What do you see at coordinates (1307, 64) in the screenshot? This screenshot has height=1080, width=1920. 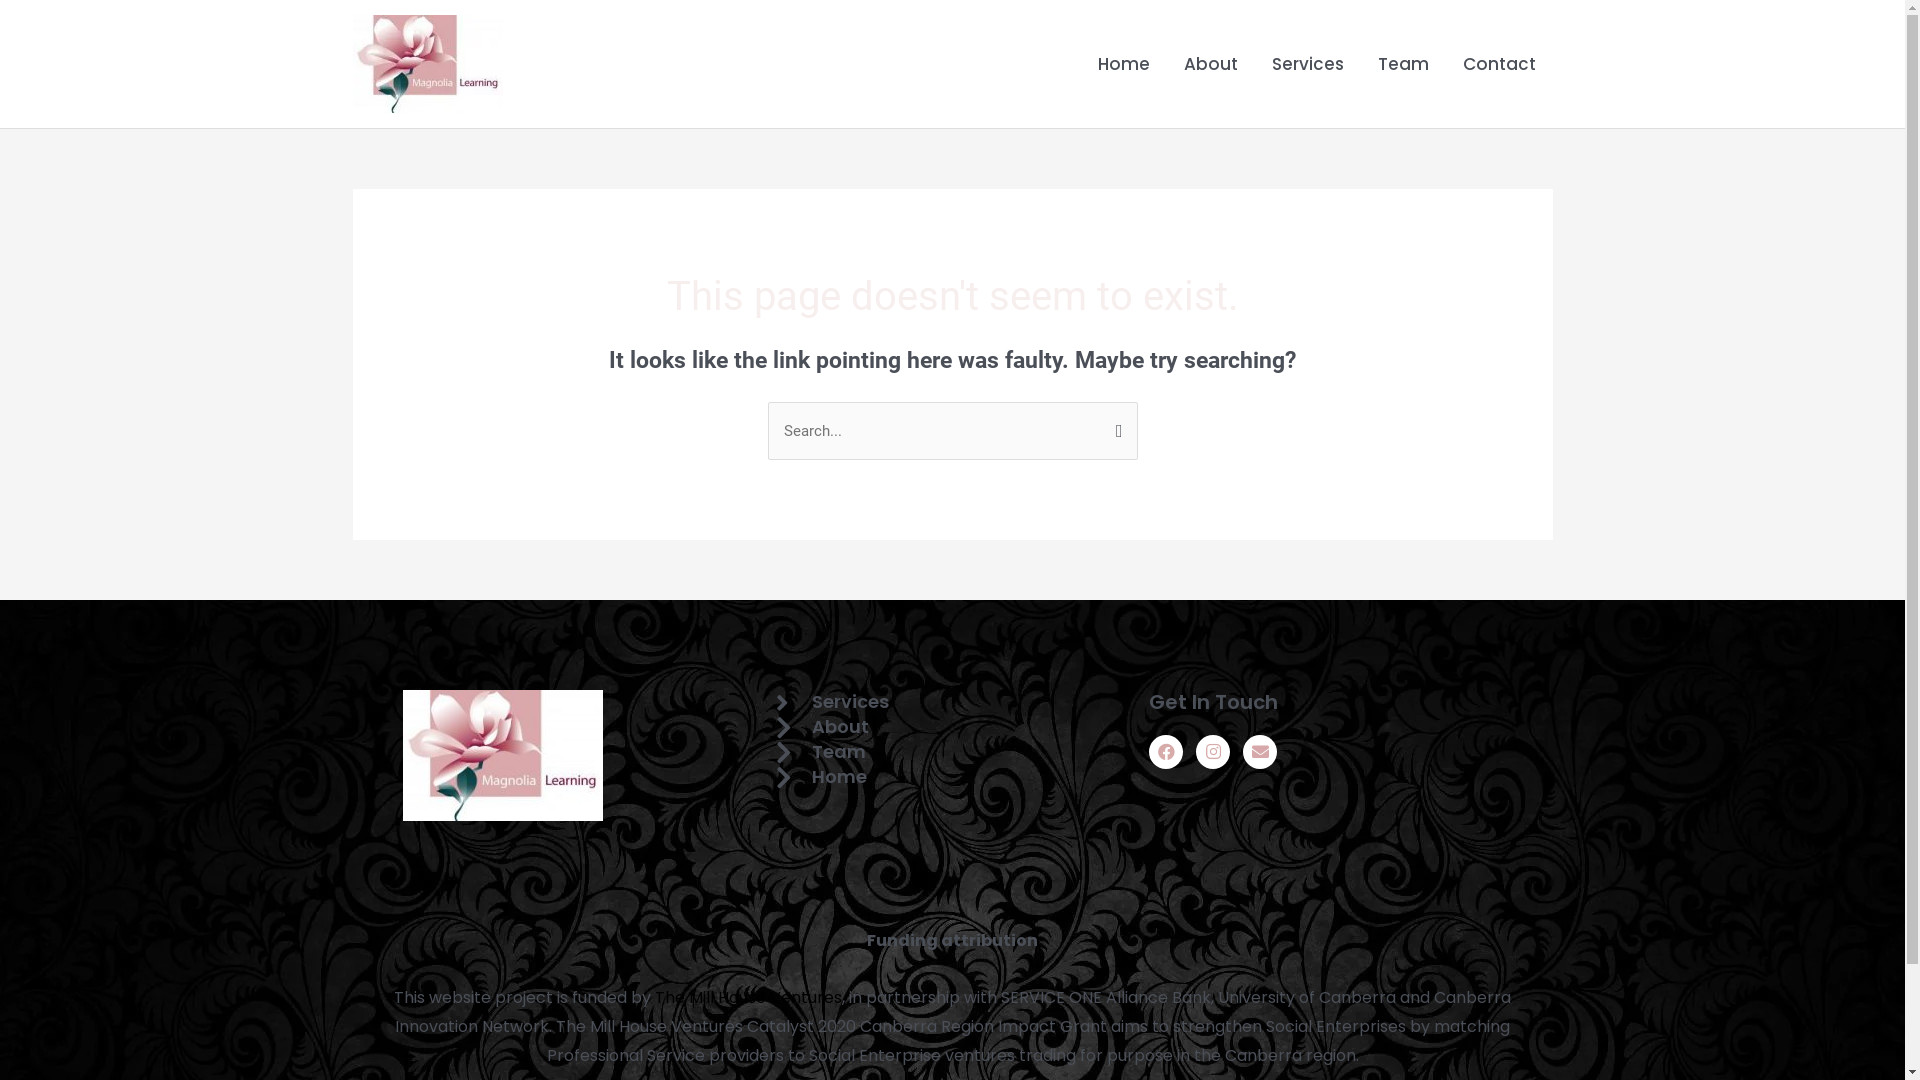 I see `Services` at bounding box center [1307, 64].